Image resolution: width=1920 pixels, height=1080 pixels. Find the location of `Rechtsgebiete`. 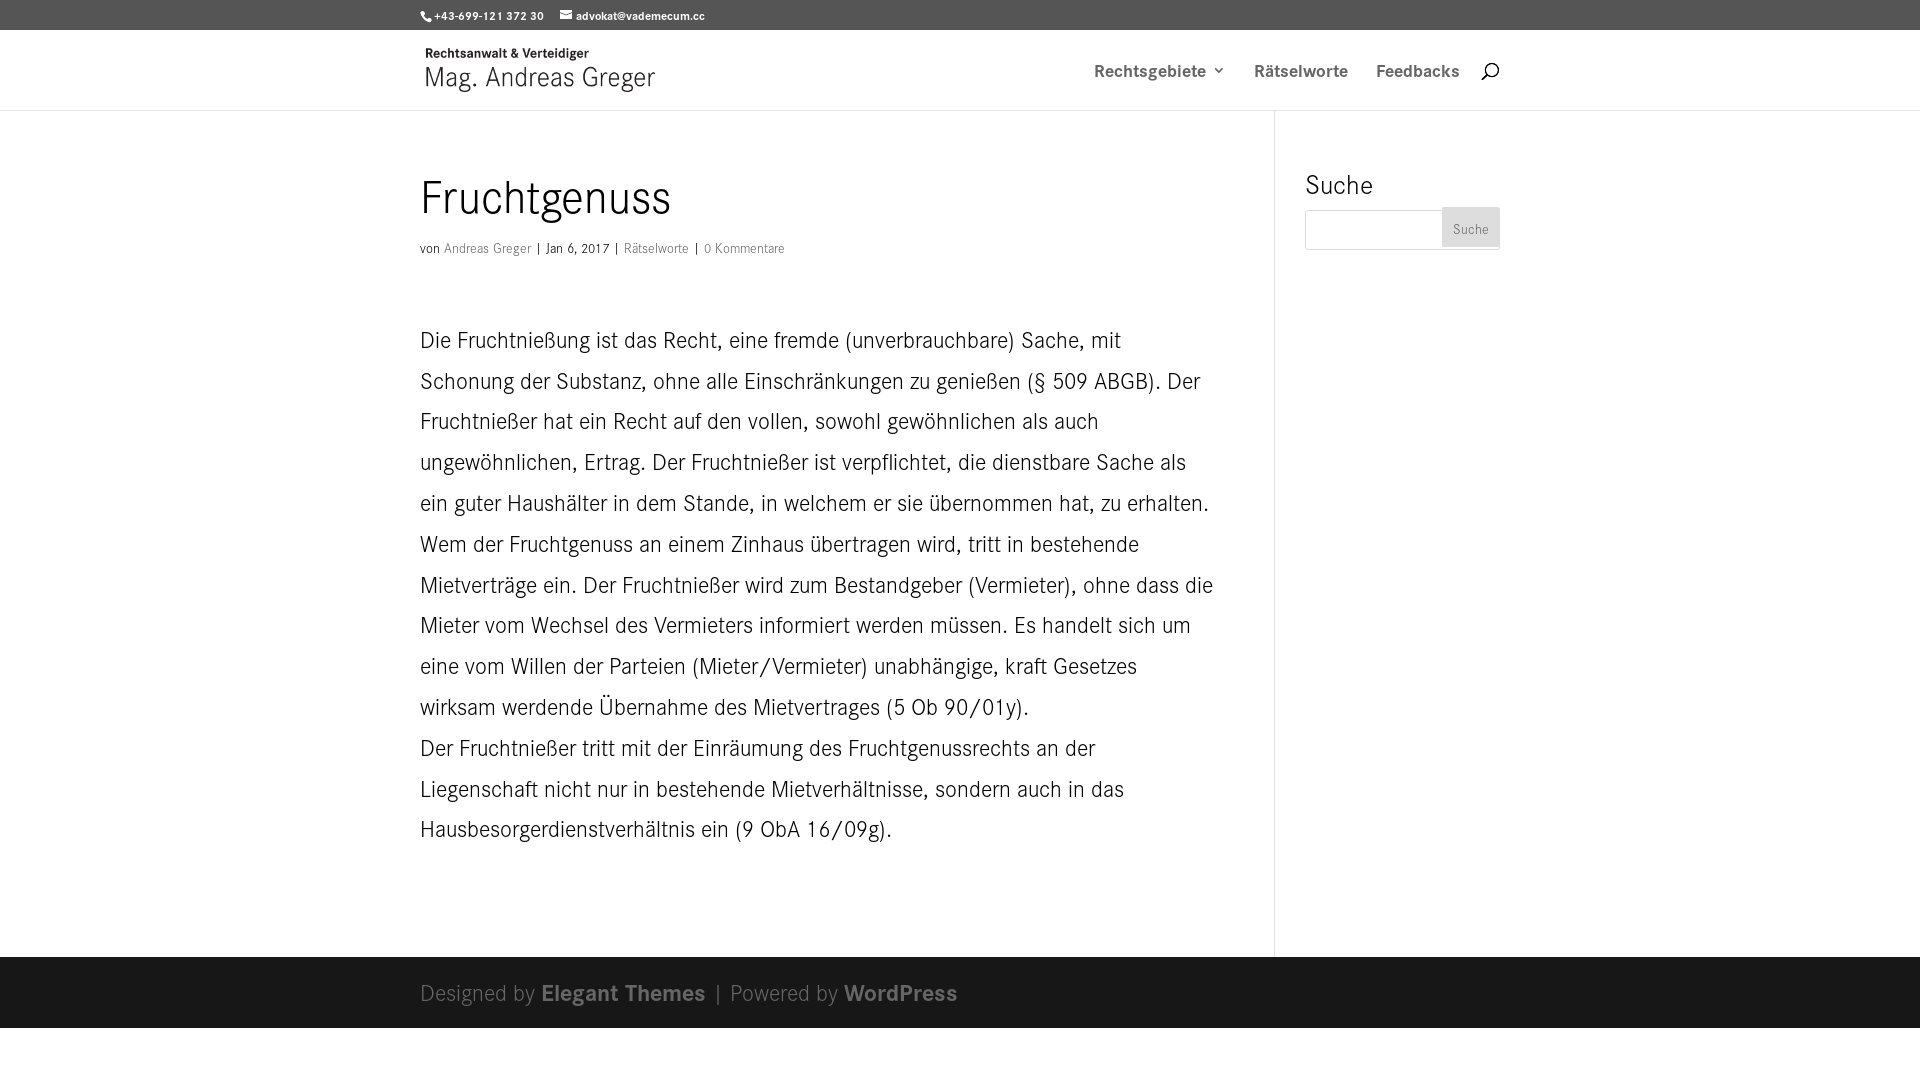

Rechtsgebiete is located at coordinates (1160, 86).